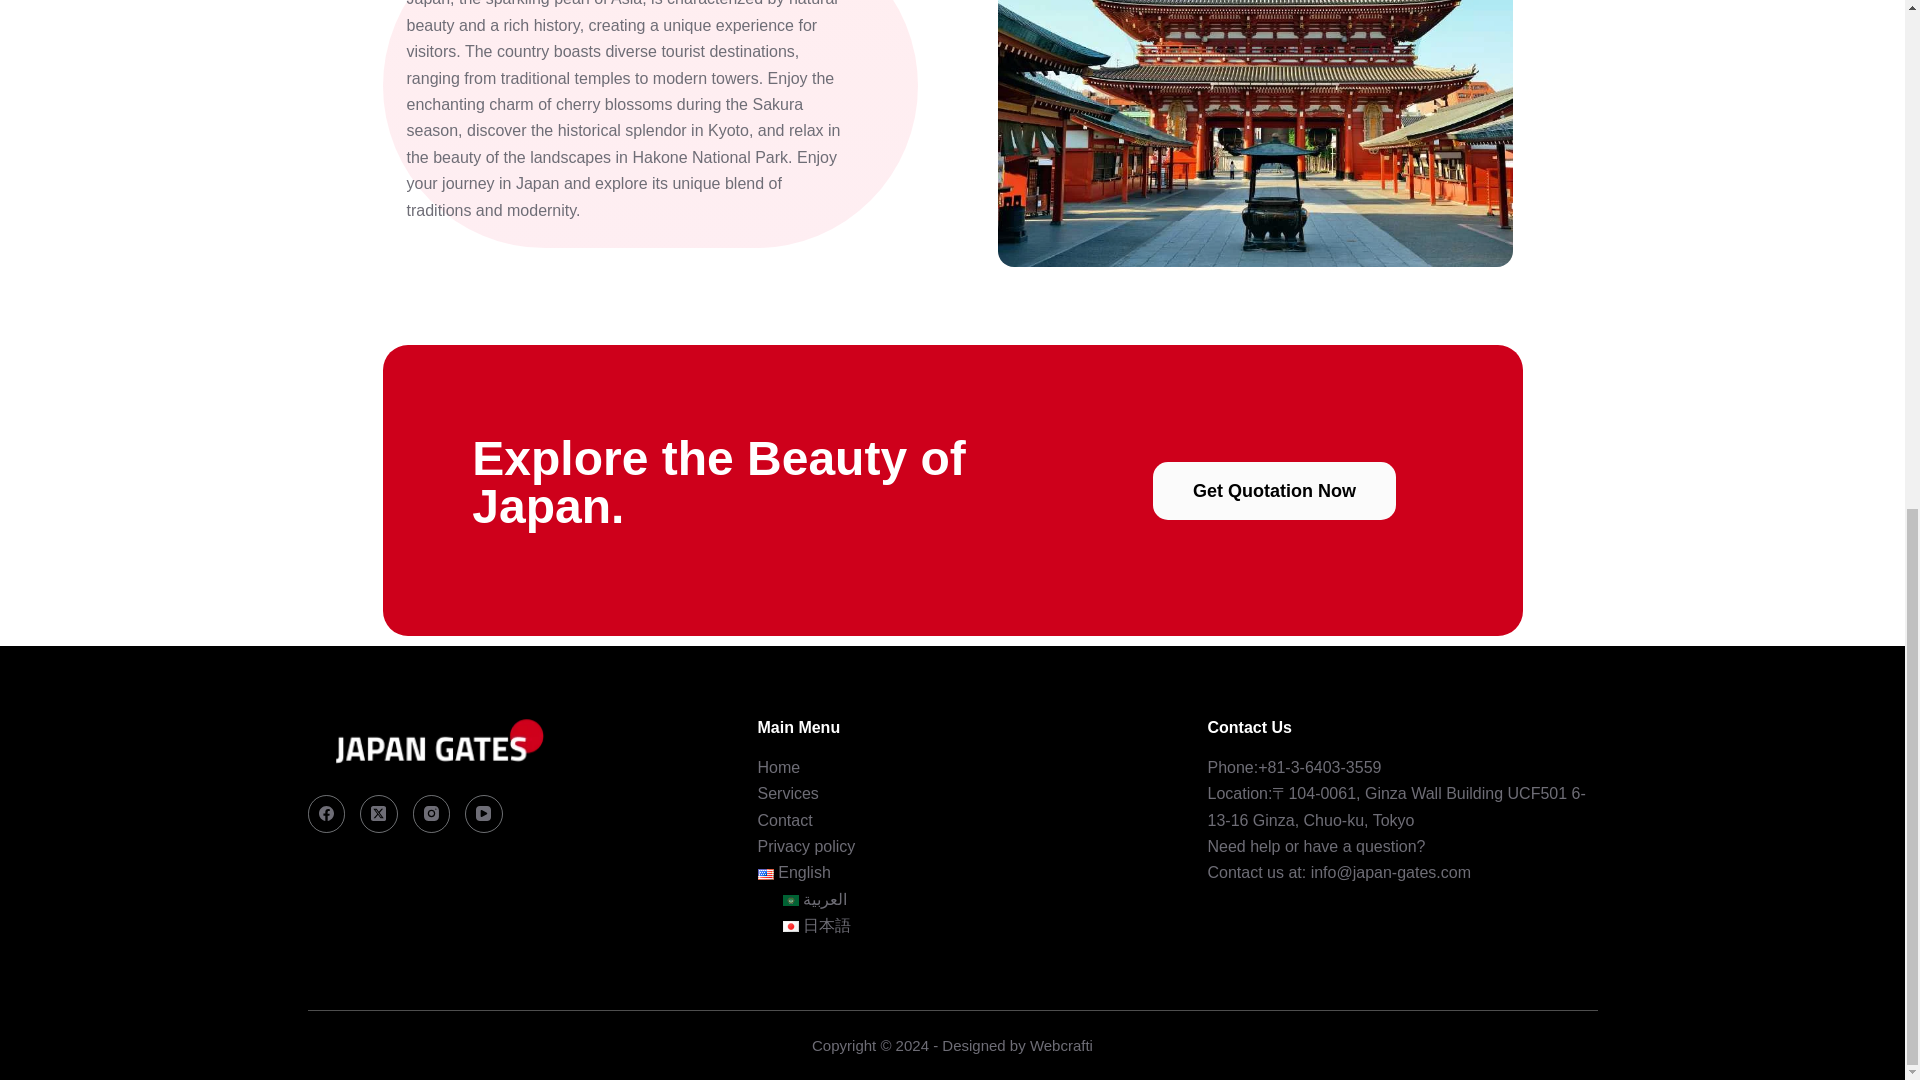  Describe the element at coordinates (779, 768) in the screenshot. I see `Home` at that location.